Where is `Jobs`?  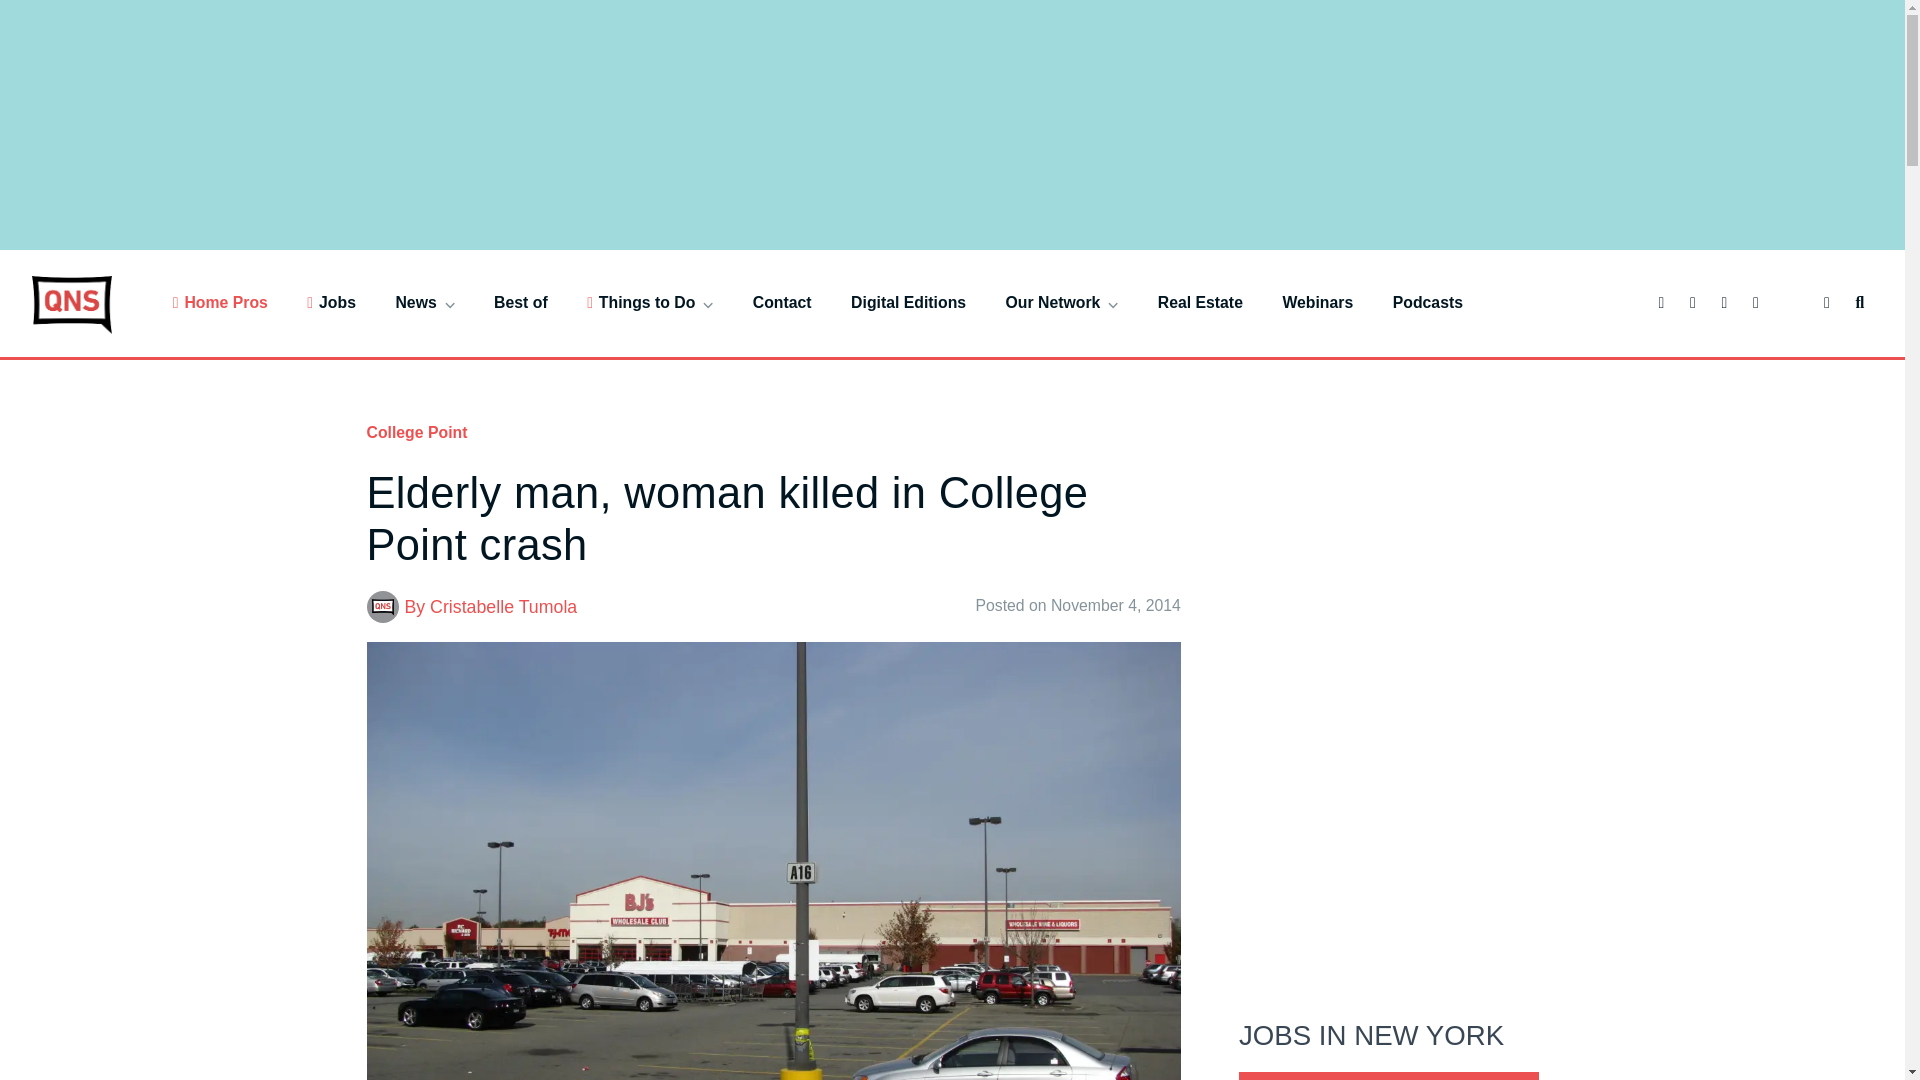 Jobs is located at coordinates (331, 302).